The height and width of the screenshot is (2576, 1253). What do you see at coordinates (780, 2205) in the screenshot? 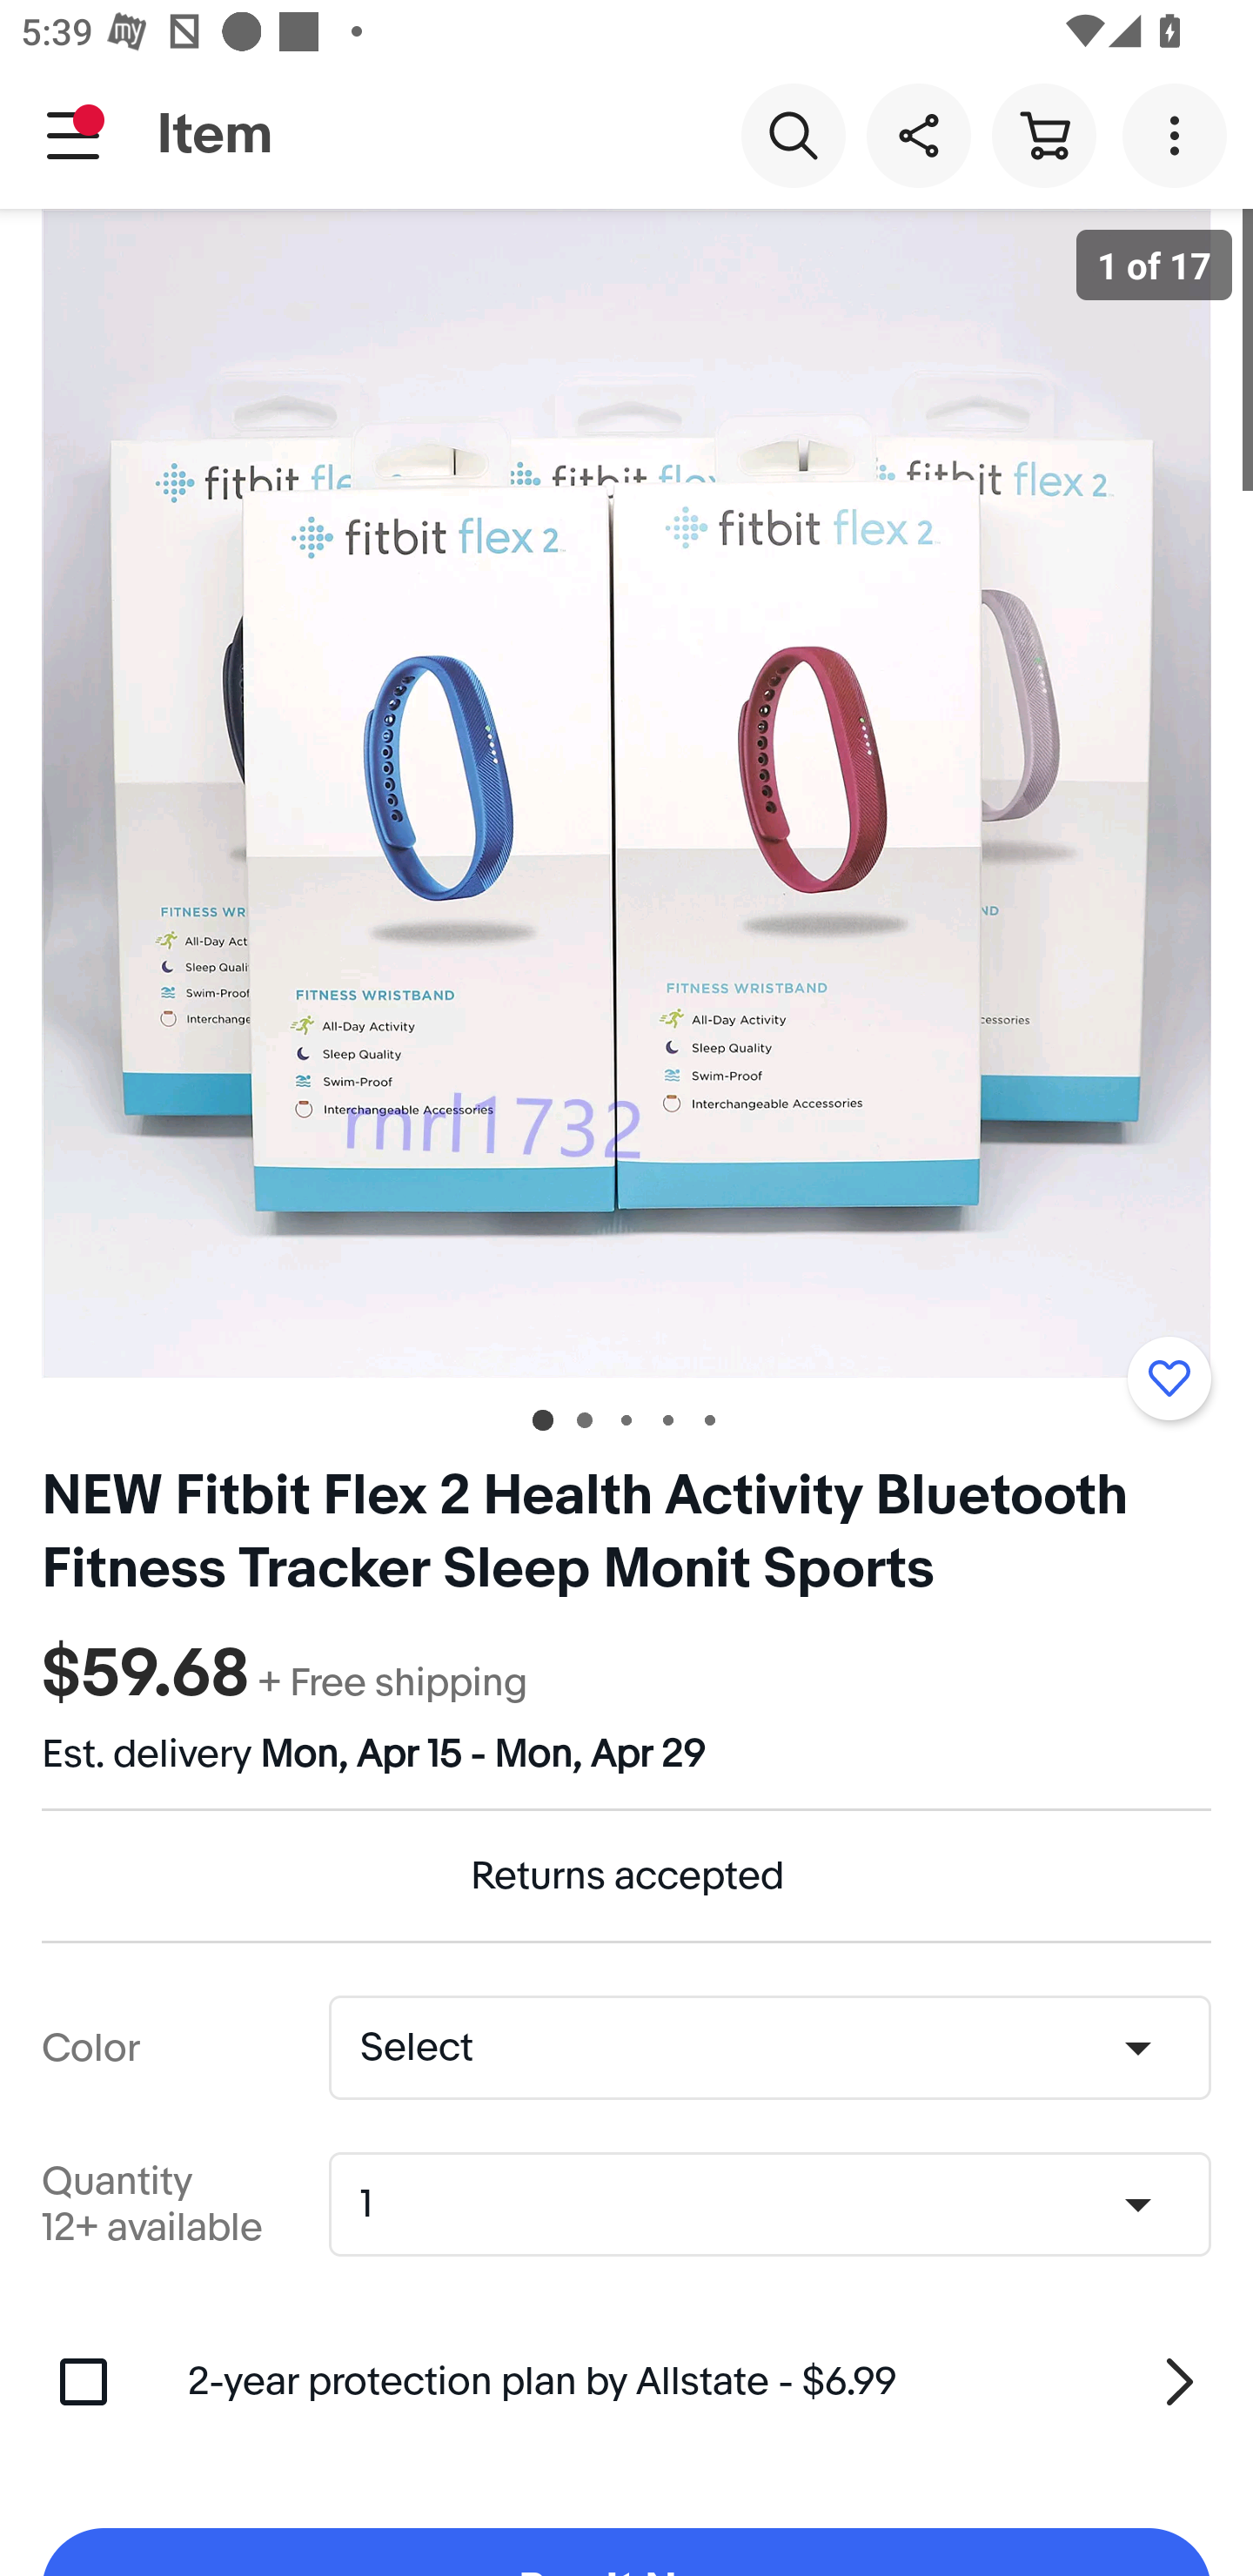
I see `Quantity,1,12+ available 1` at bounding box center [780, 2205].